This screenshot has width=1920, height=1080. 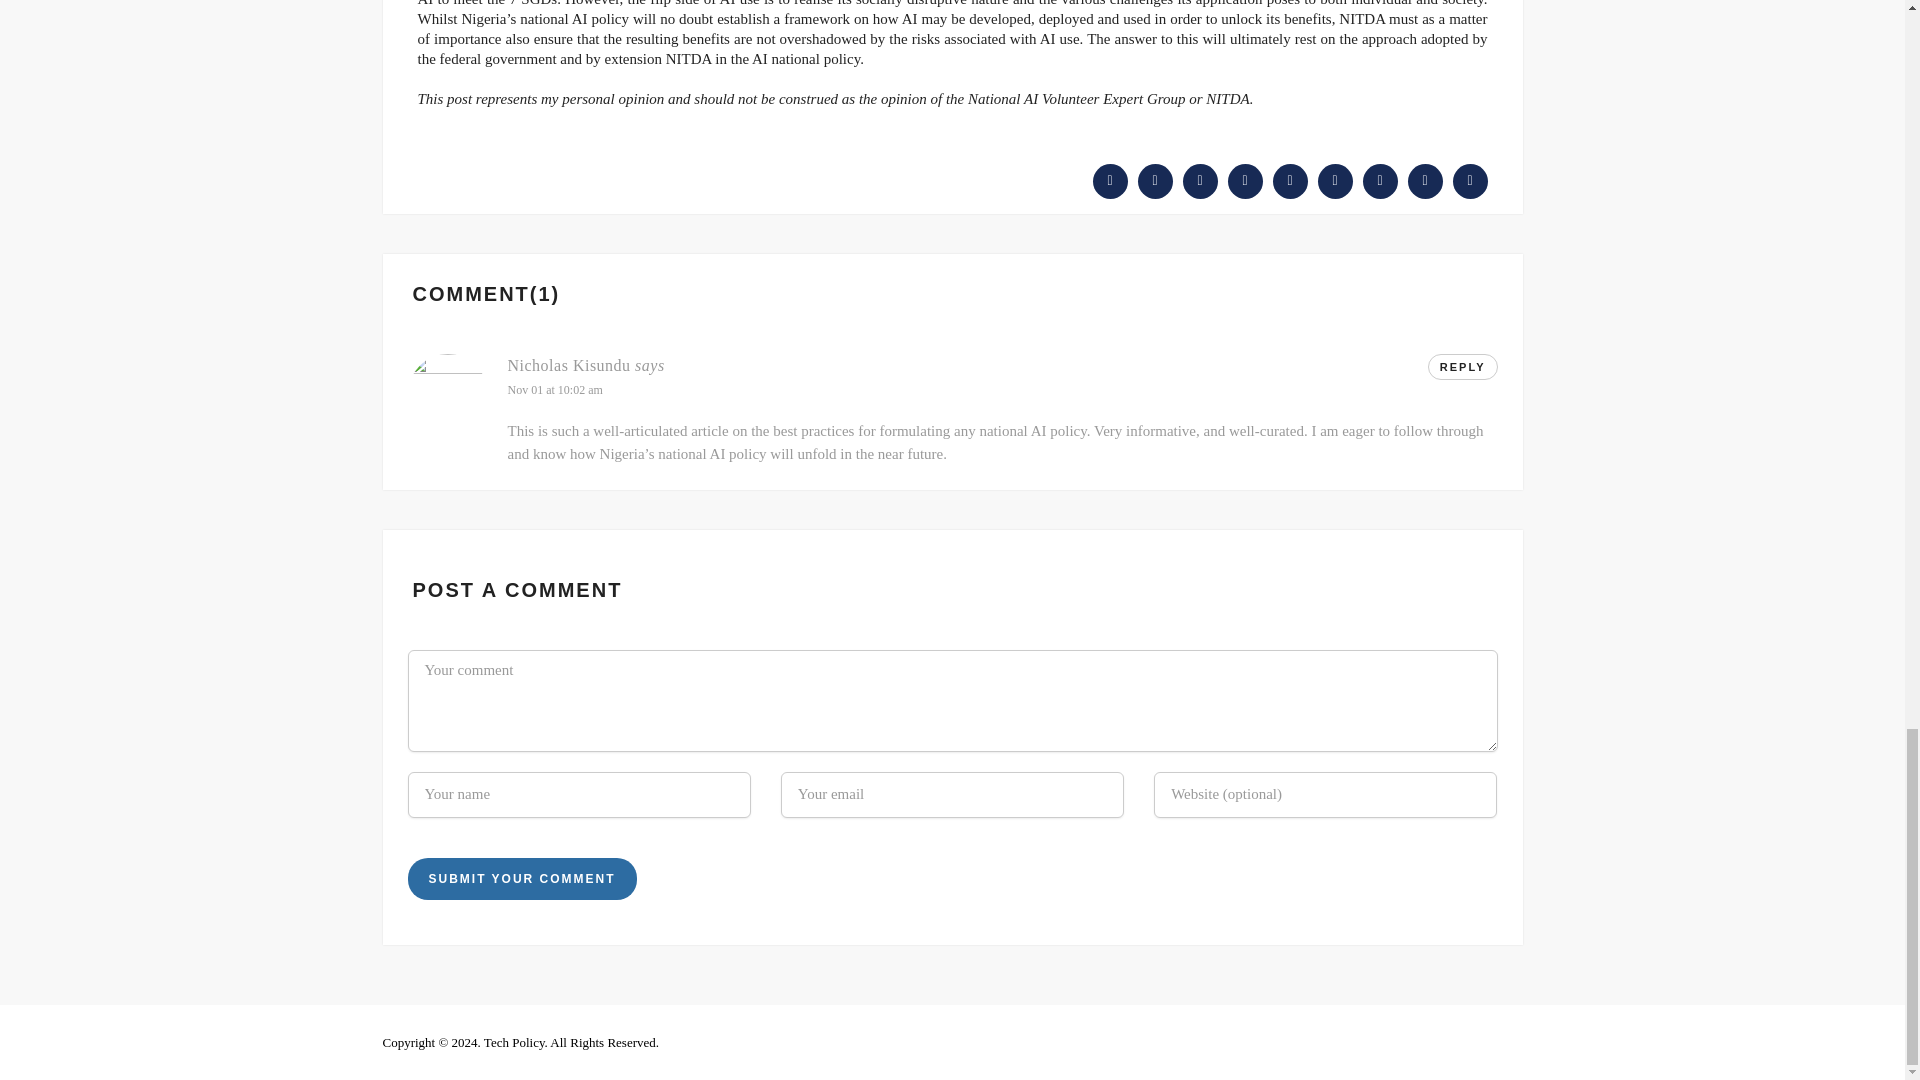 What do you see at coordinates (1110, 180) in the screenshot?
I see `Share on Facebook` at bounding box center [1110, 180].